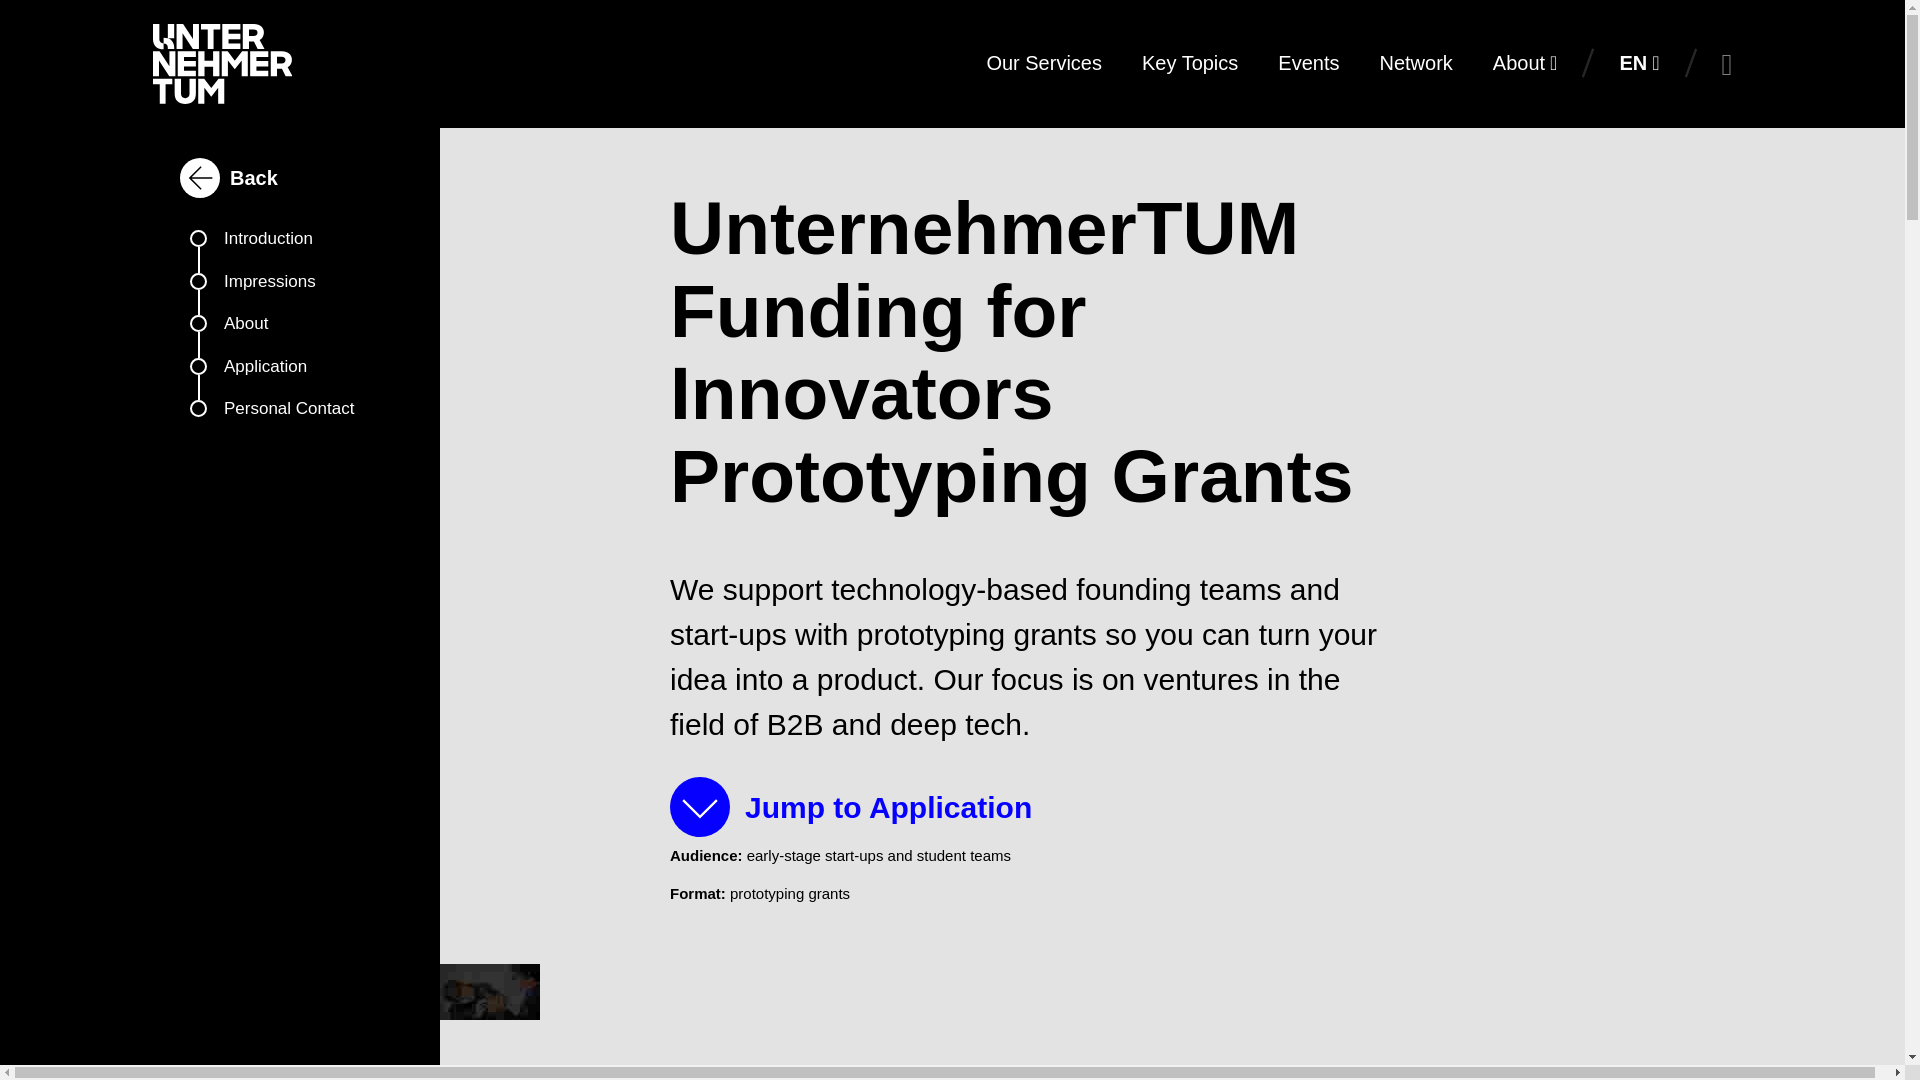 Image resolution: width=1920 pixels, height=1080 pixels. What do you see at coordinates (300, 289) in the screenshot?
I see `Impressions` at bounding box center [300, 289].